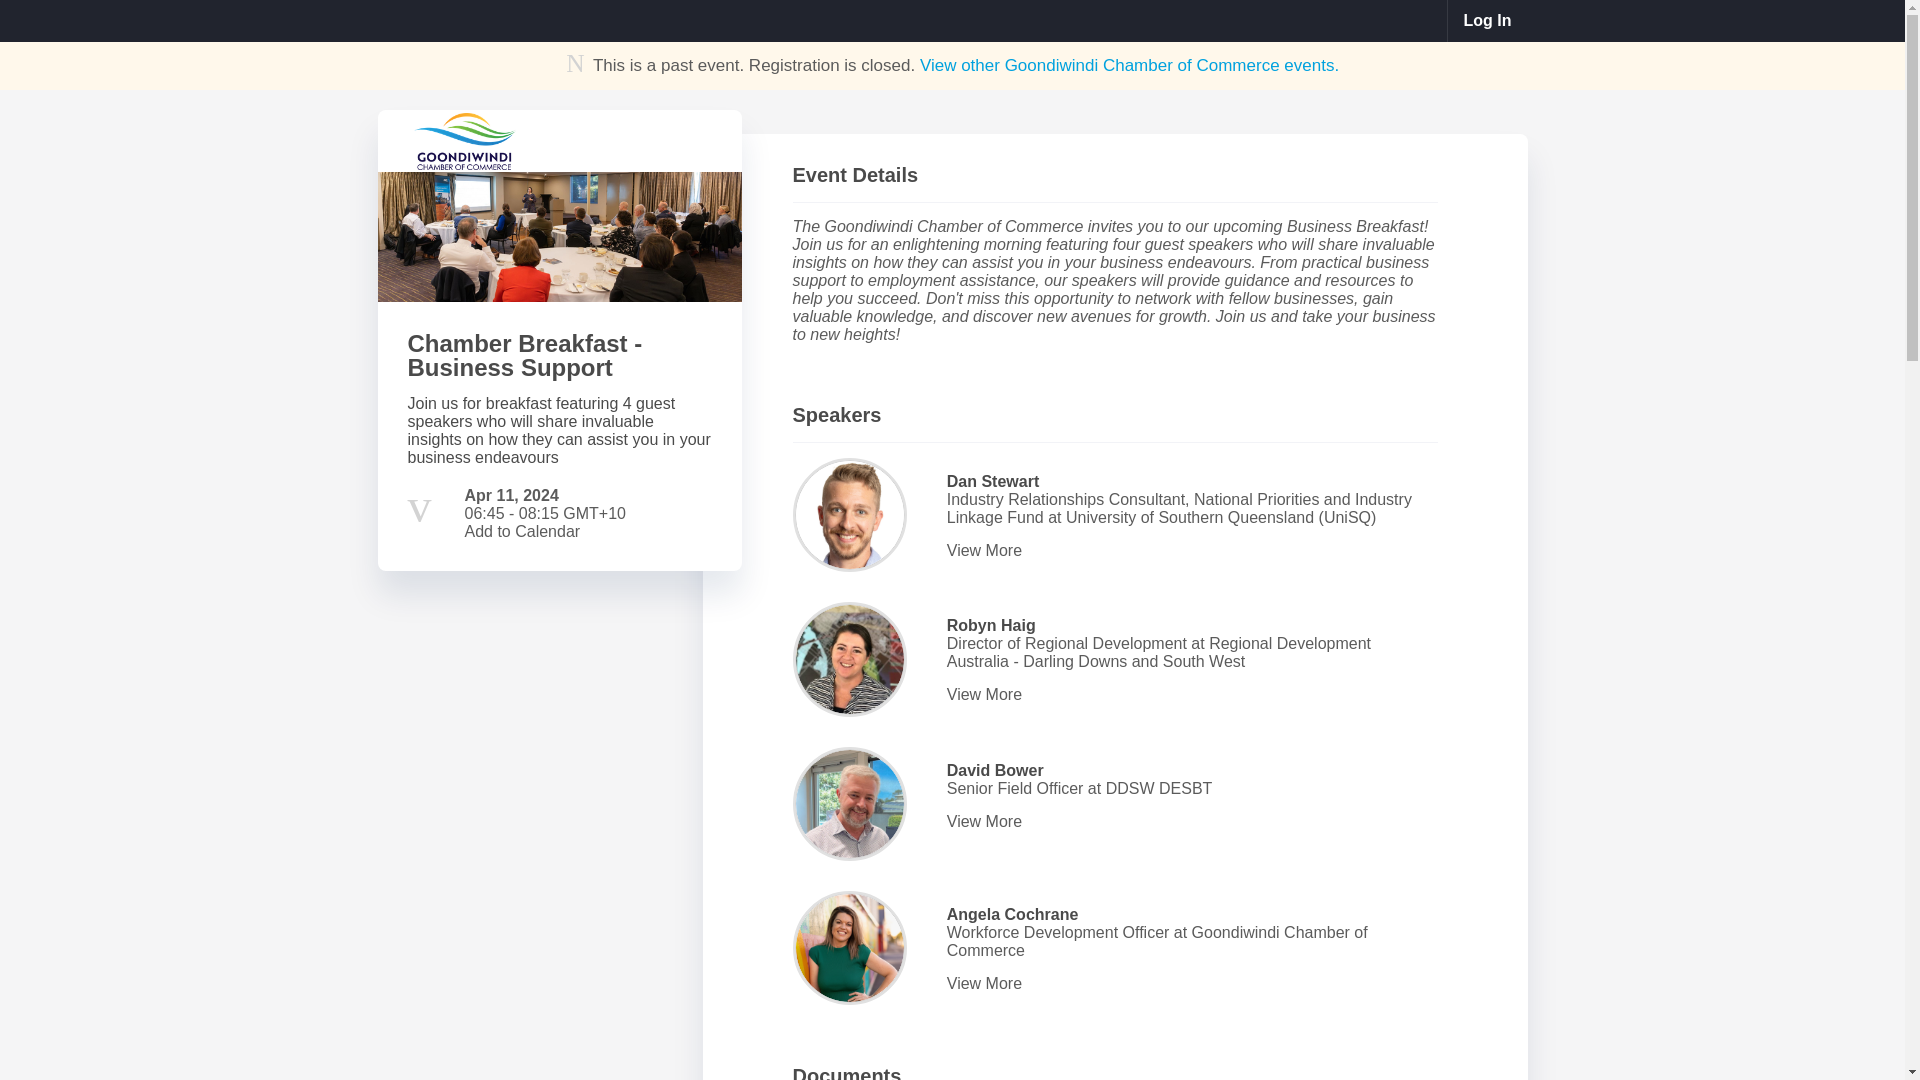 This screenshot has width=1920, height=1080. I want to click on View More, so click(1188, 551).